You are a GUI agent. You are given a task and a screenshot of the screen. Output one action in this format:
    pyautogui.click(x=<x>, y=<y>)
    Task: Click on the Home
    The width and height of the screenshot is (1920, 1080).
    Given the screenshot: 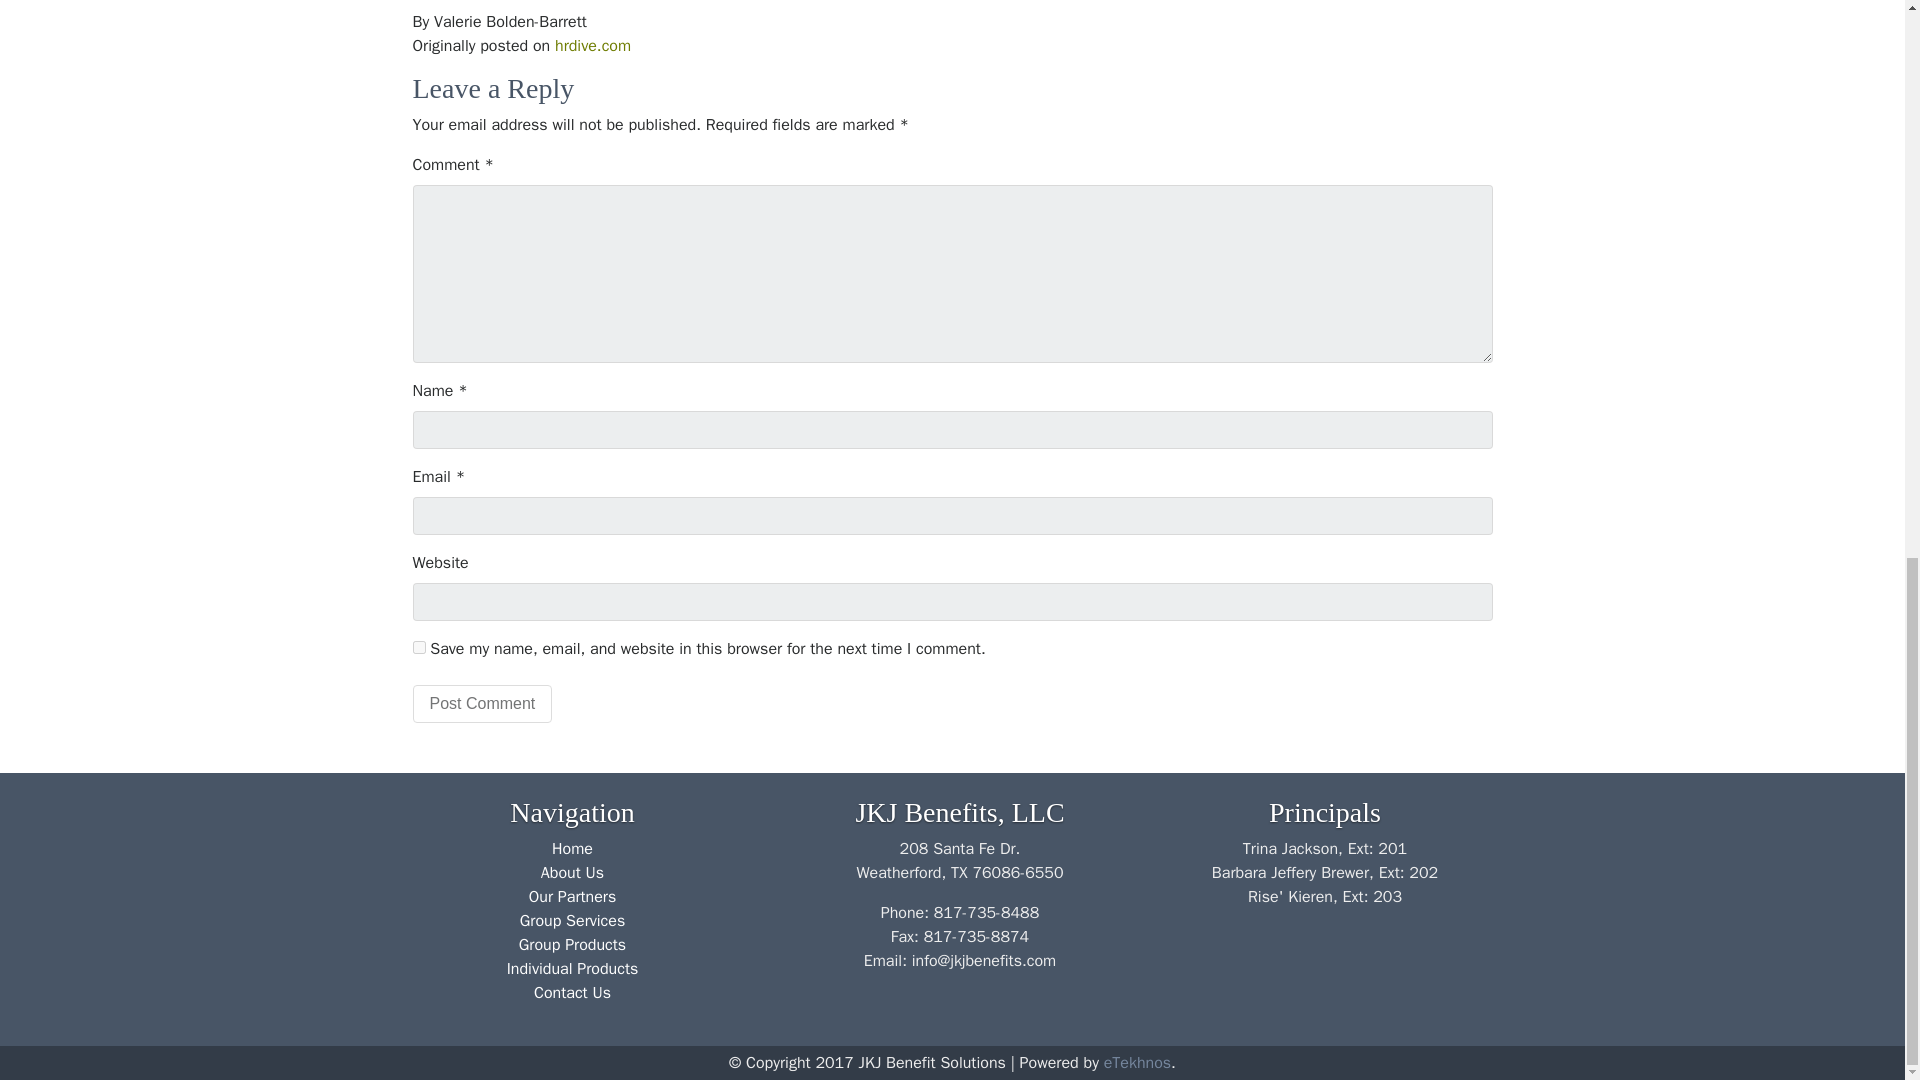 What is the action you would take?
    pyautogui.click(x=572, y=848)
    